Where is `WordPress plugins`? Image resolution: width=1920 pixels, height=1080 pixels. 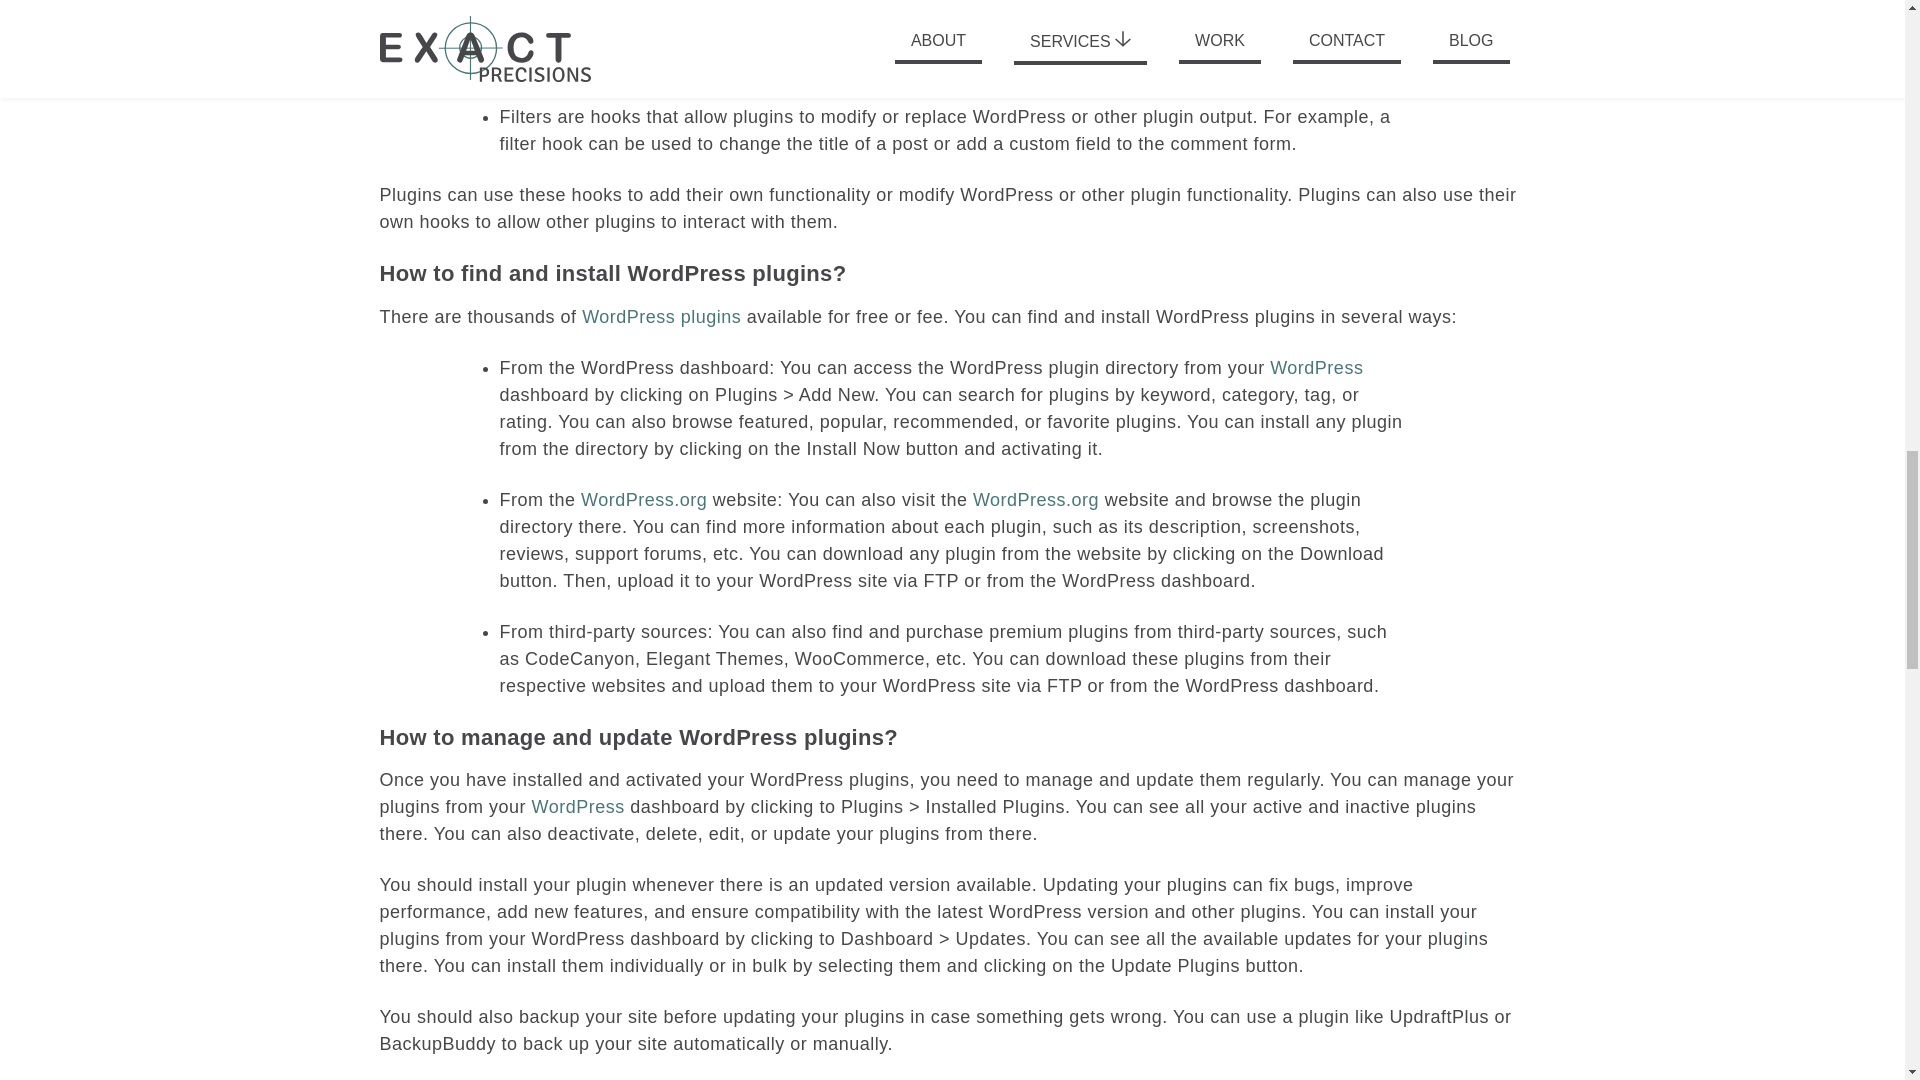 WordPress plugins is located at coordinates (661, 316).